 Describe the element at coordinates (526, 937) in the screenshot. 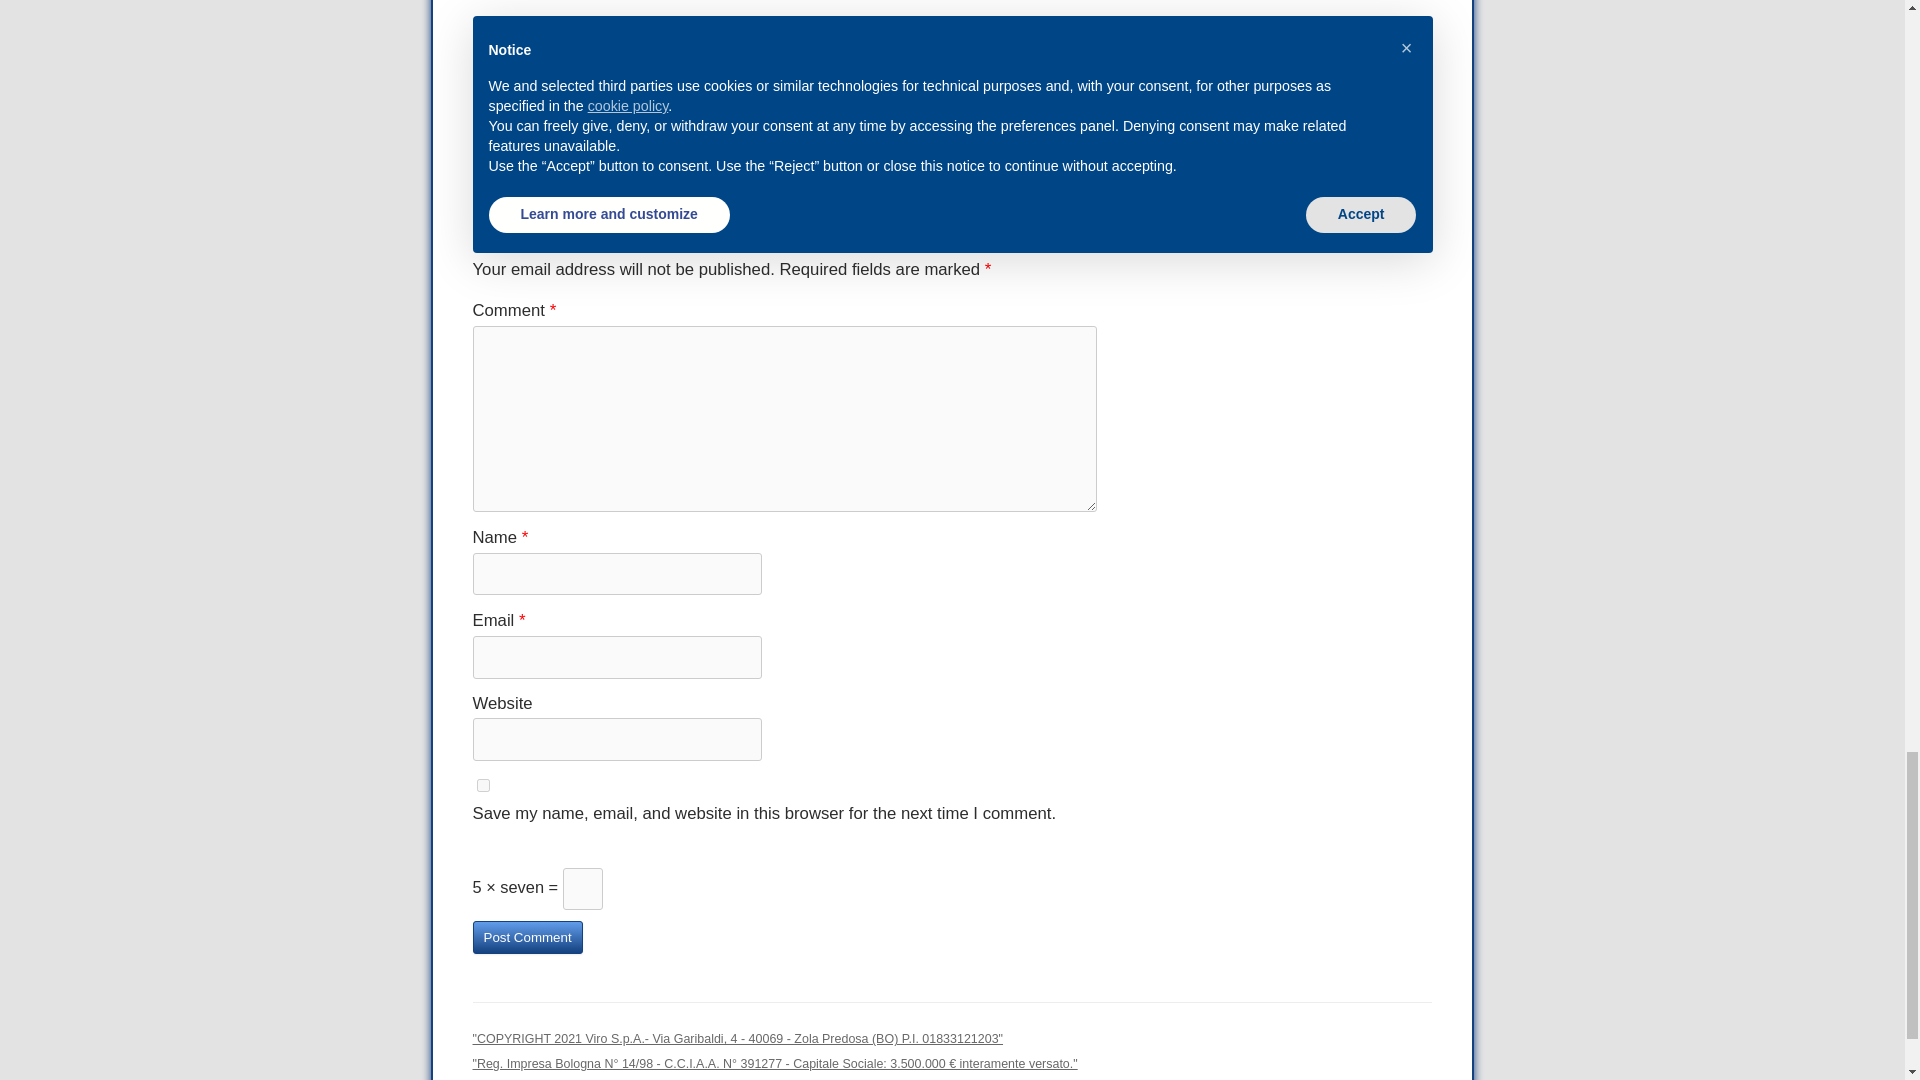

I see `Post Comment` at that location.